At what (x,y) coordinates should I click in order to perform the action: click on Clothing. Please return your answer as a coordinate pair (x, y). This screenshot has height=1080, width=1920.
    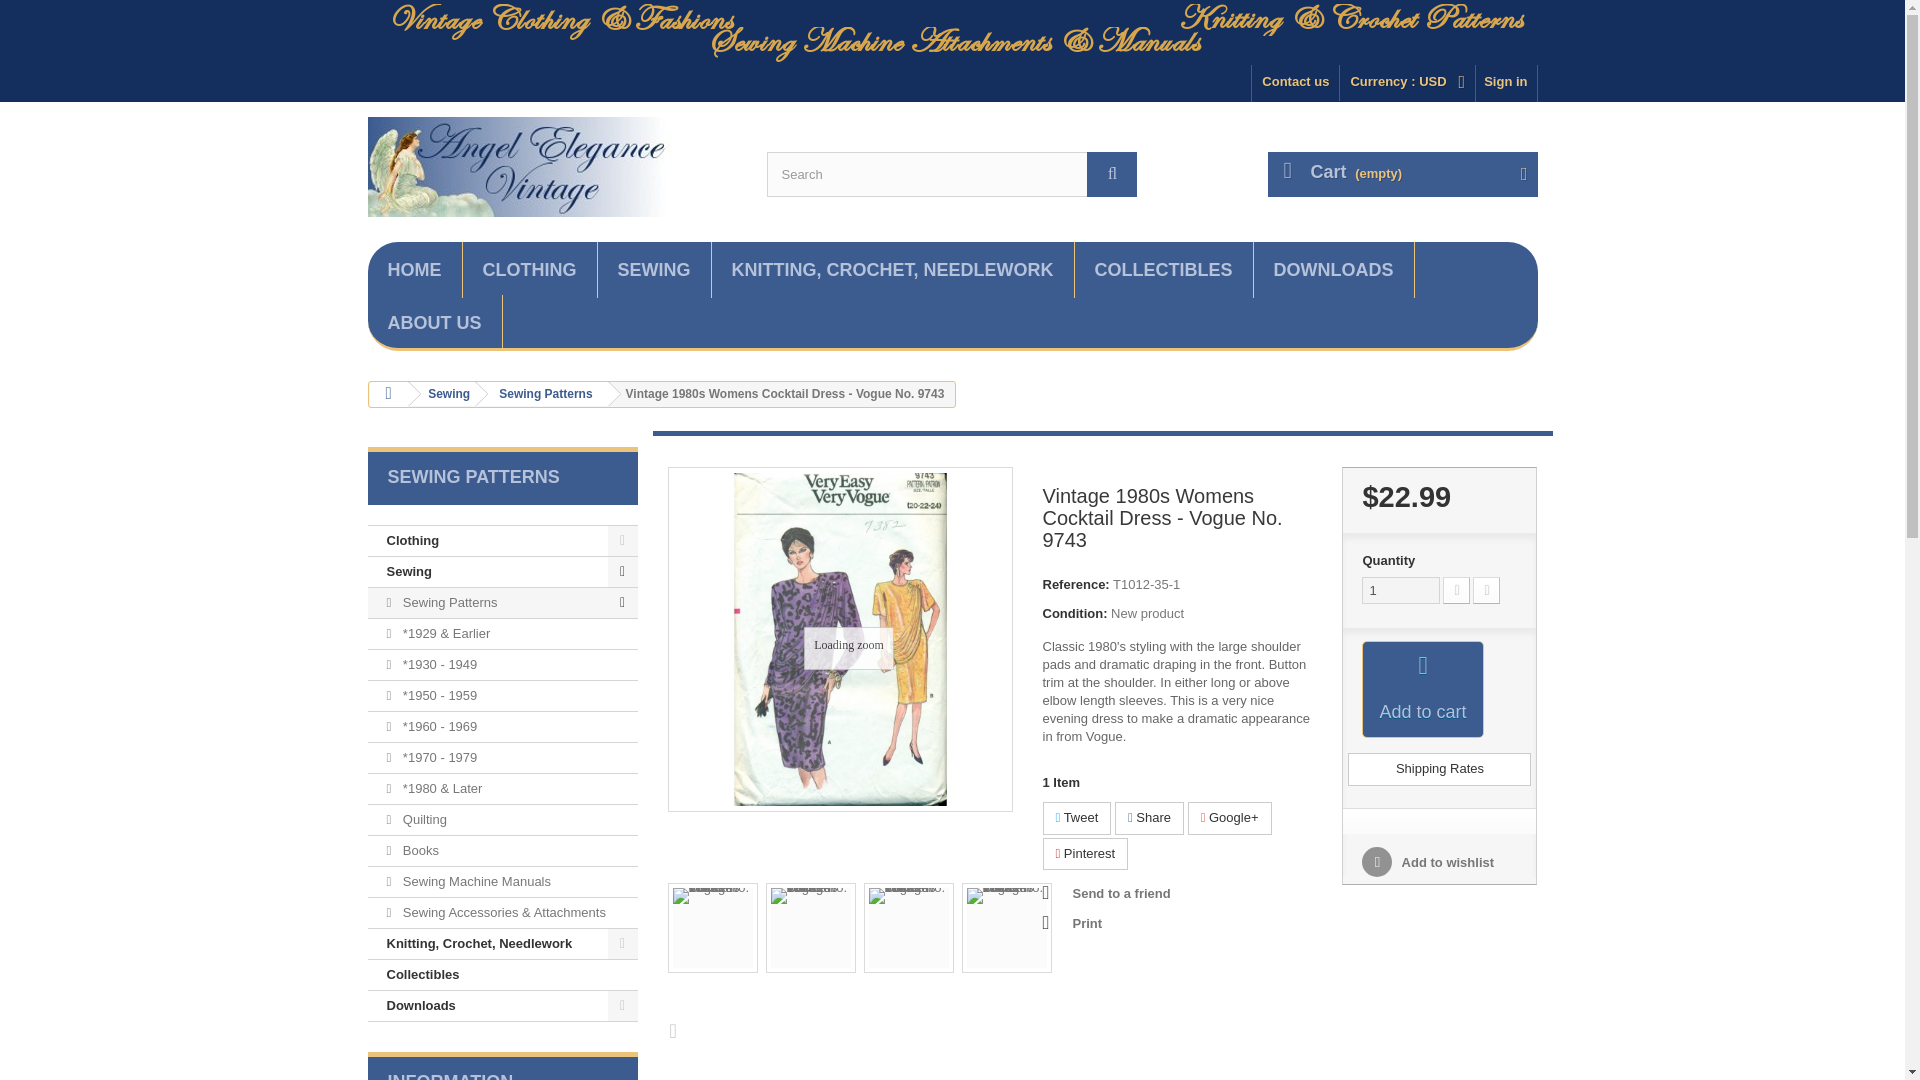
    Looking at the image, I should click on (528, 270).